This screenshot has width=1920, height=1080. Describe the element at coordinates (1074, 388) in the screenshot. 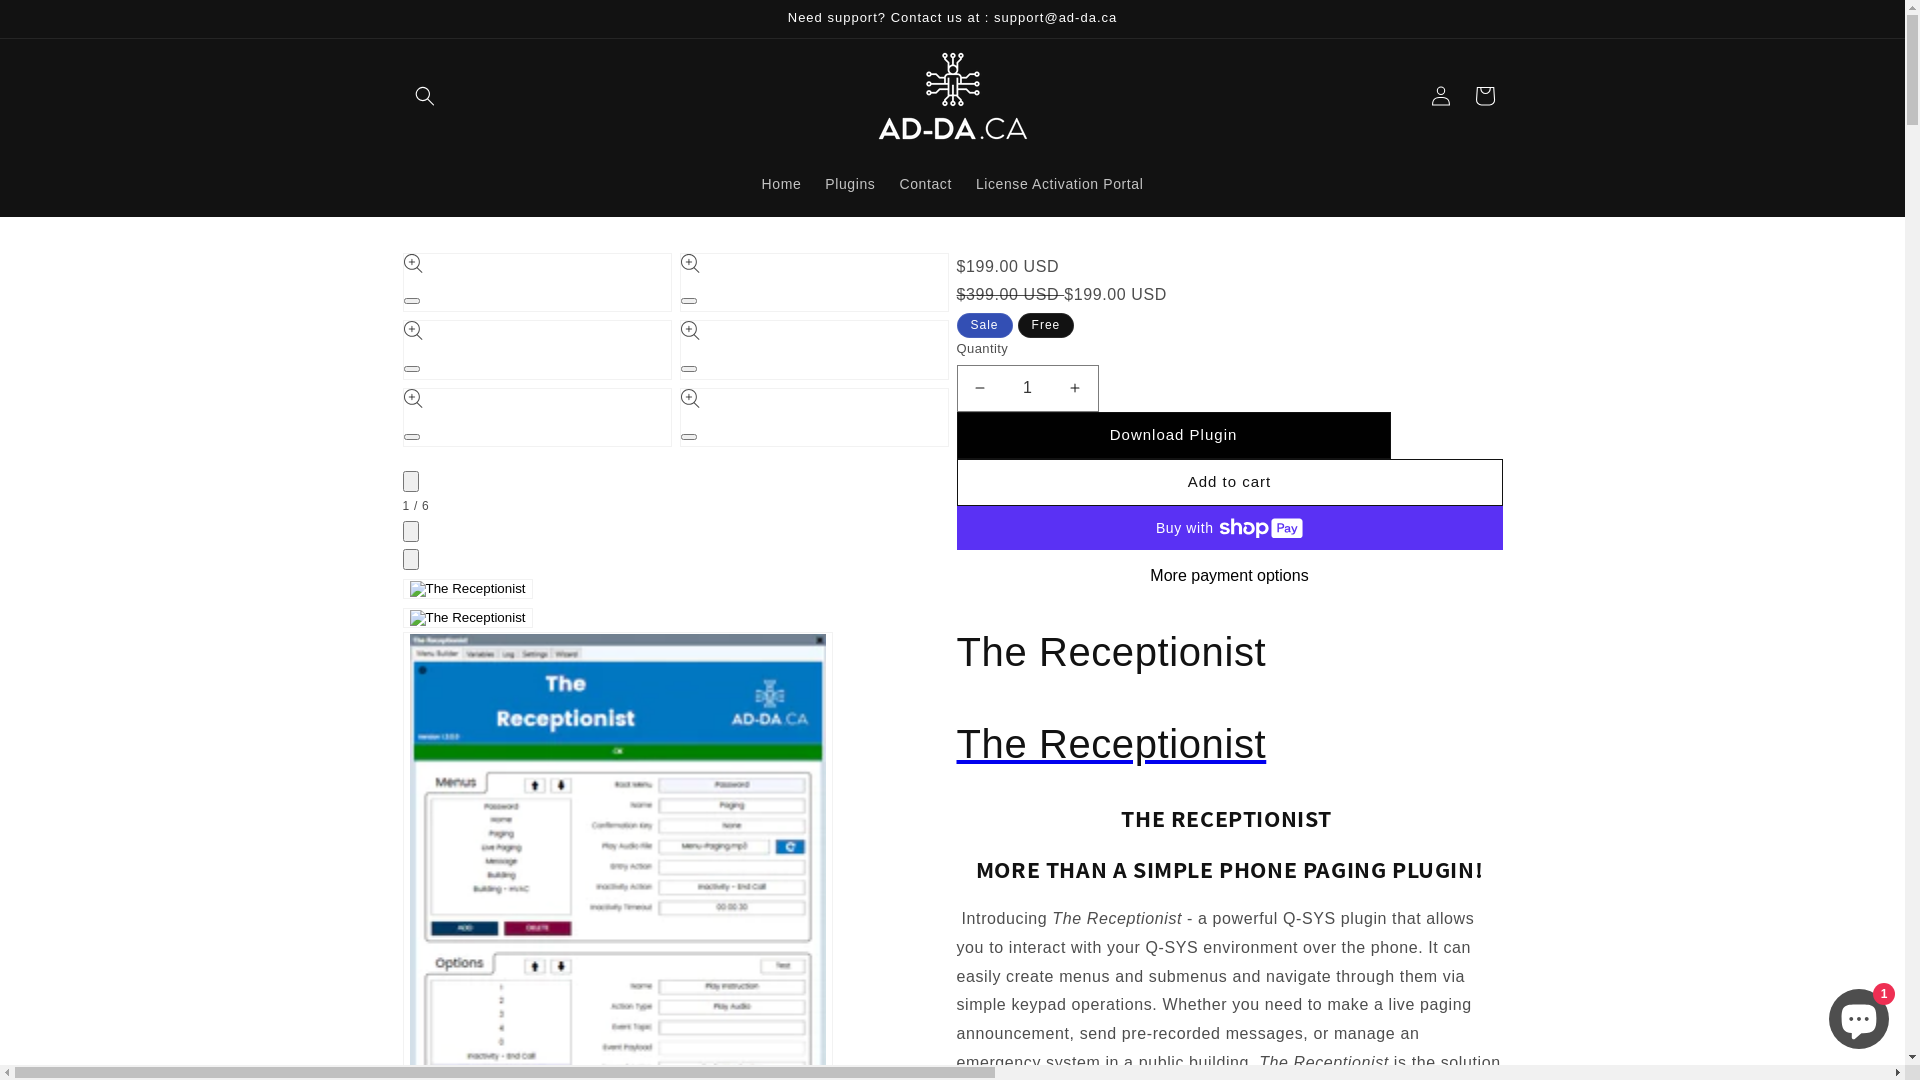

I see `Increase quantity for The Receptionist` at that location.